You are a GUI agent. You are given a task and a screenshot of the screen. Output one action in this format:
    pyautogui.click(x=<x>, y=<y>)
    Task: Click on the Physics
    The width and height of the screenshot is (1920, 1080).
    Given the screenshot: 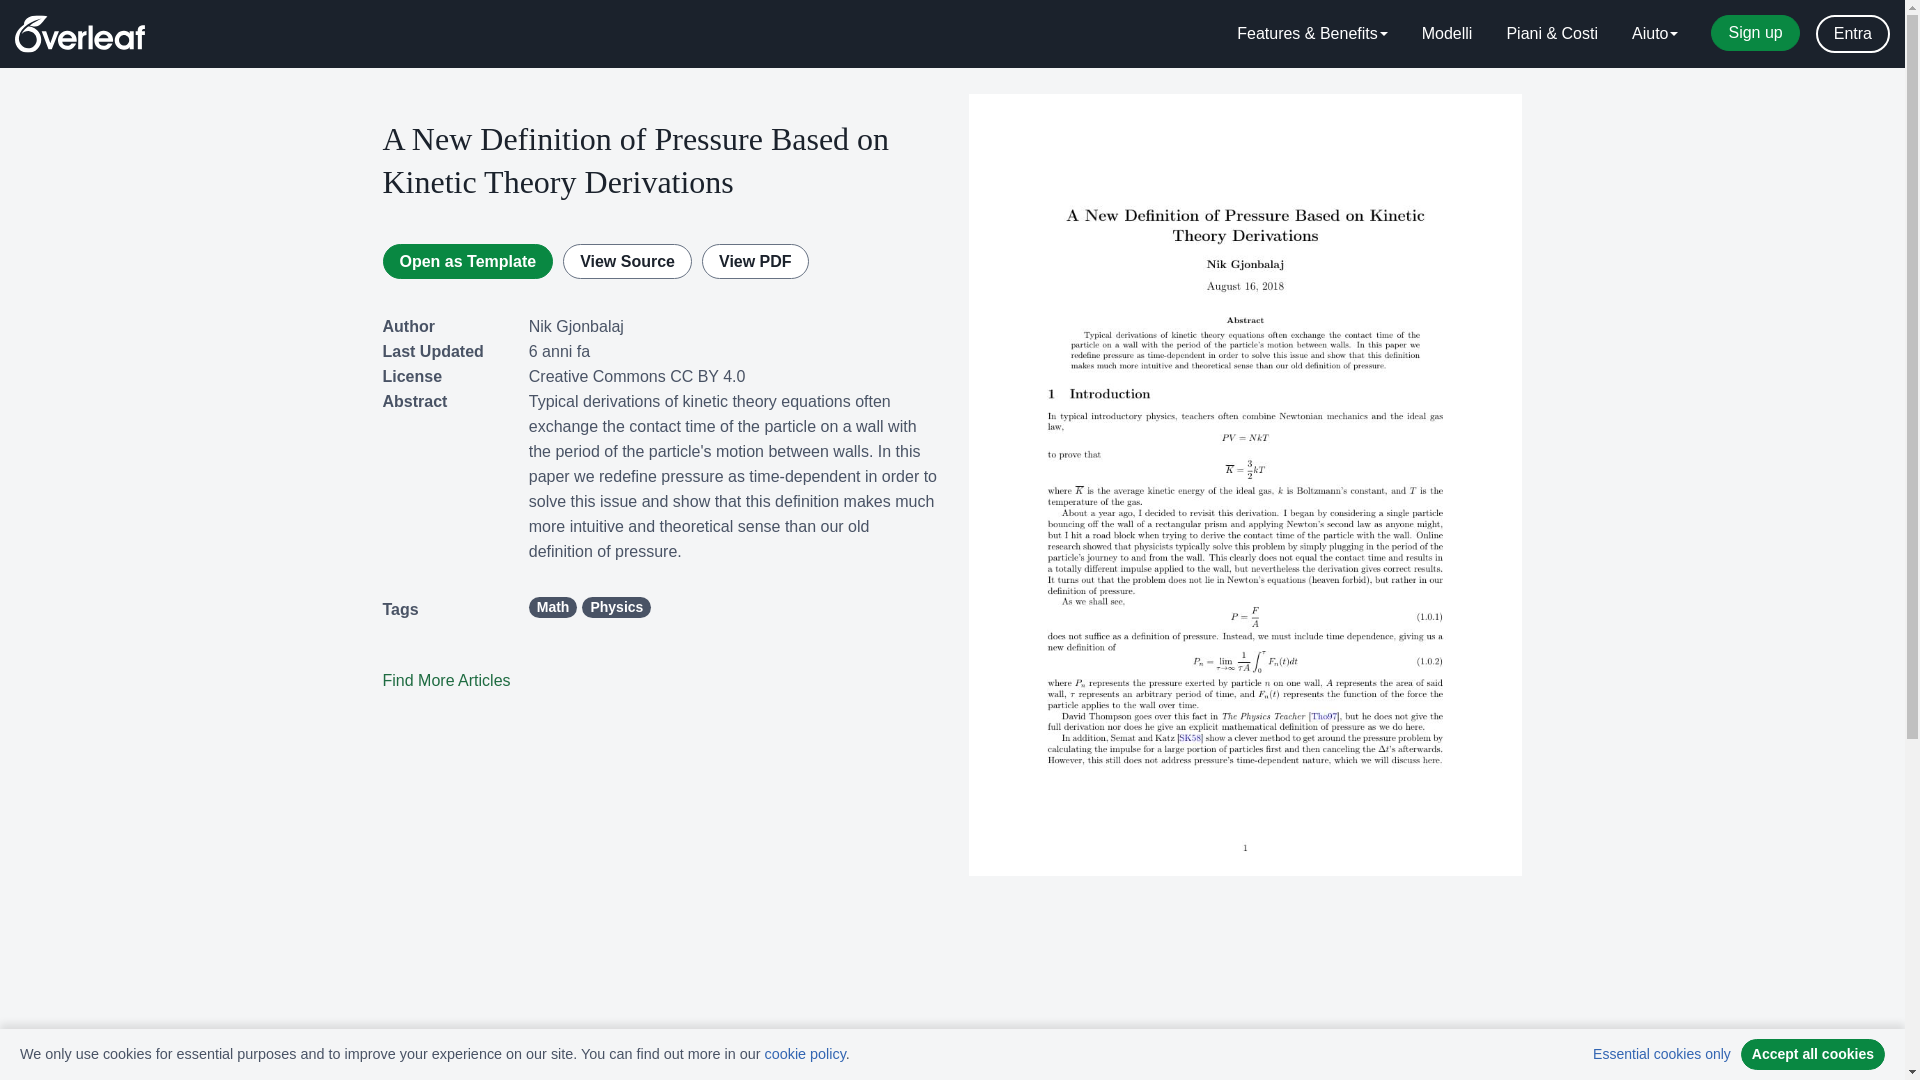 What is the action you would take?
    pyautogui.click(x=616, y=607)
    